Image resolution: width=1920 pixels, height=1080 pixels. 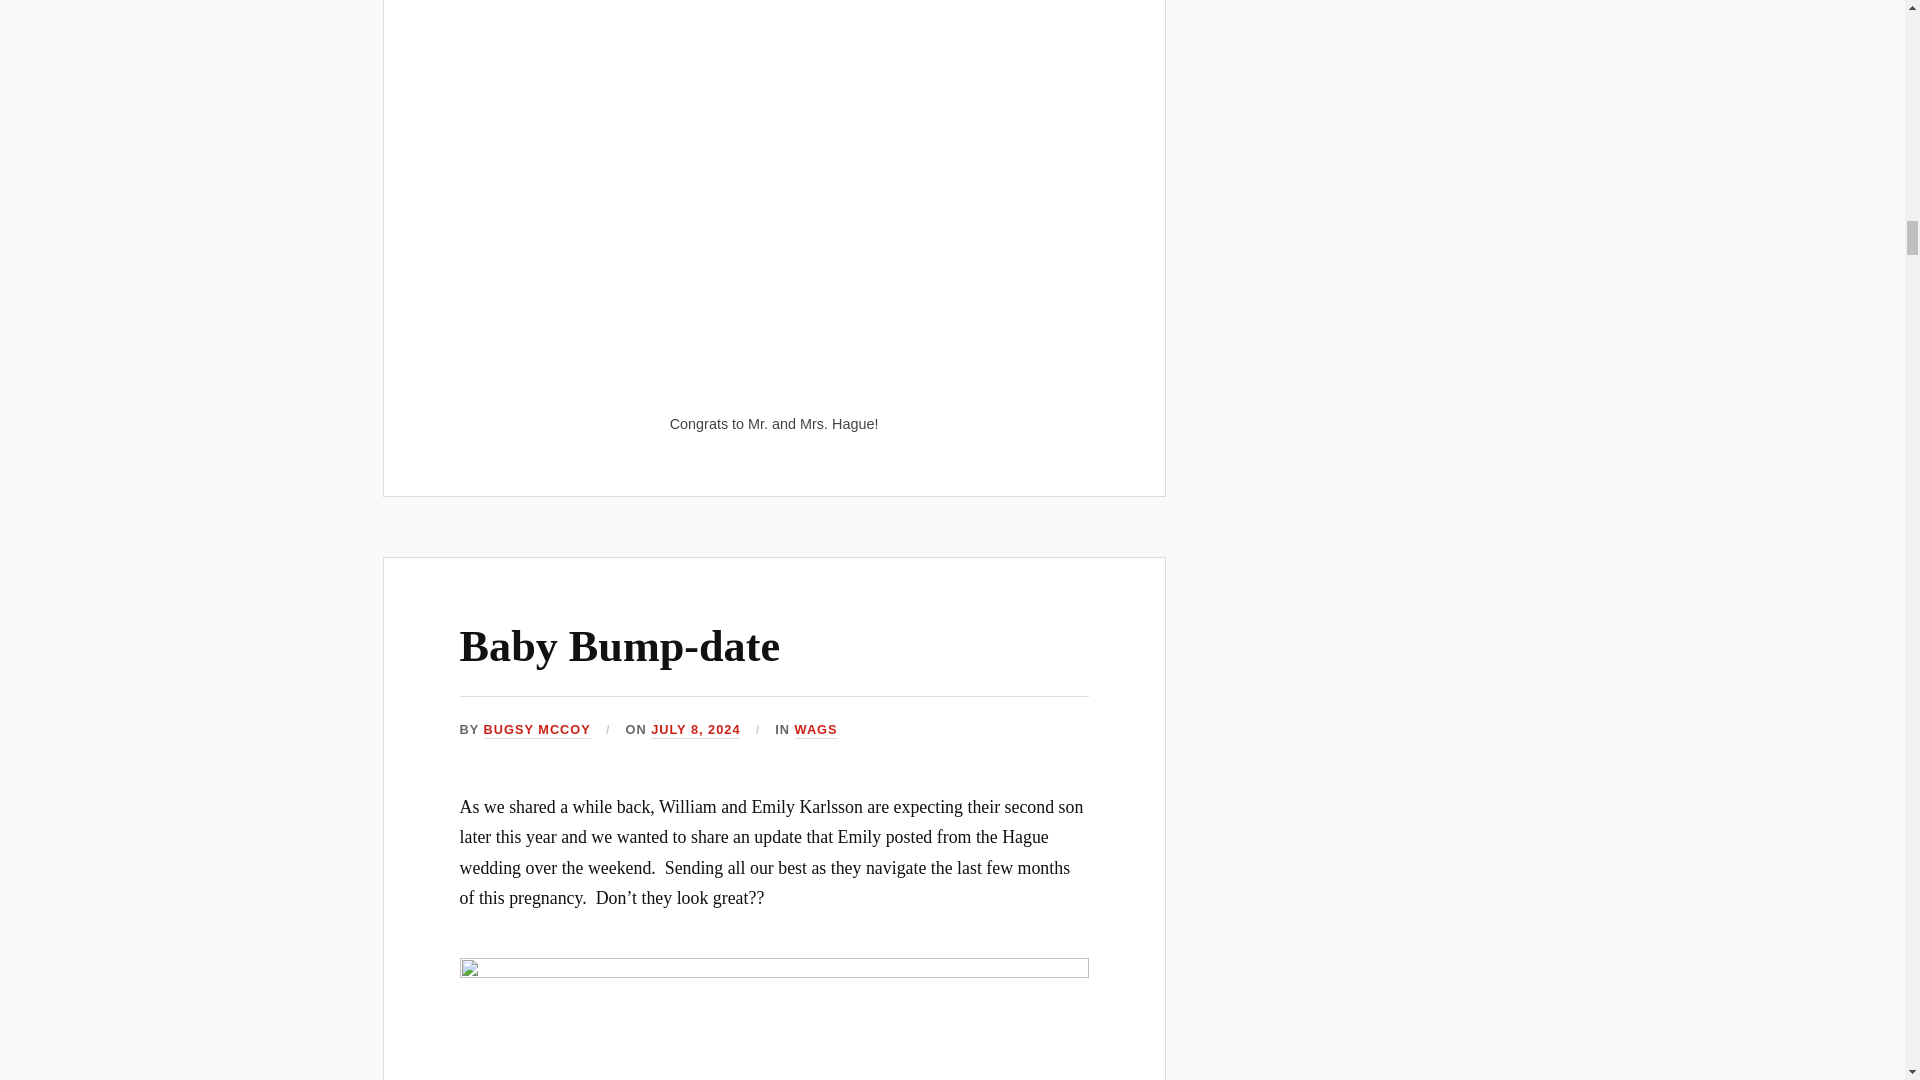 What do you see at coordinates (537, 730) in the screenshot?
I see `BUGSY MCCOY` at bounding box center [537, 730].